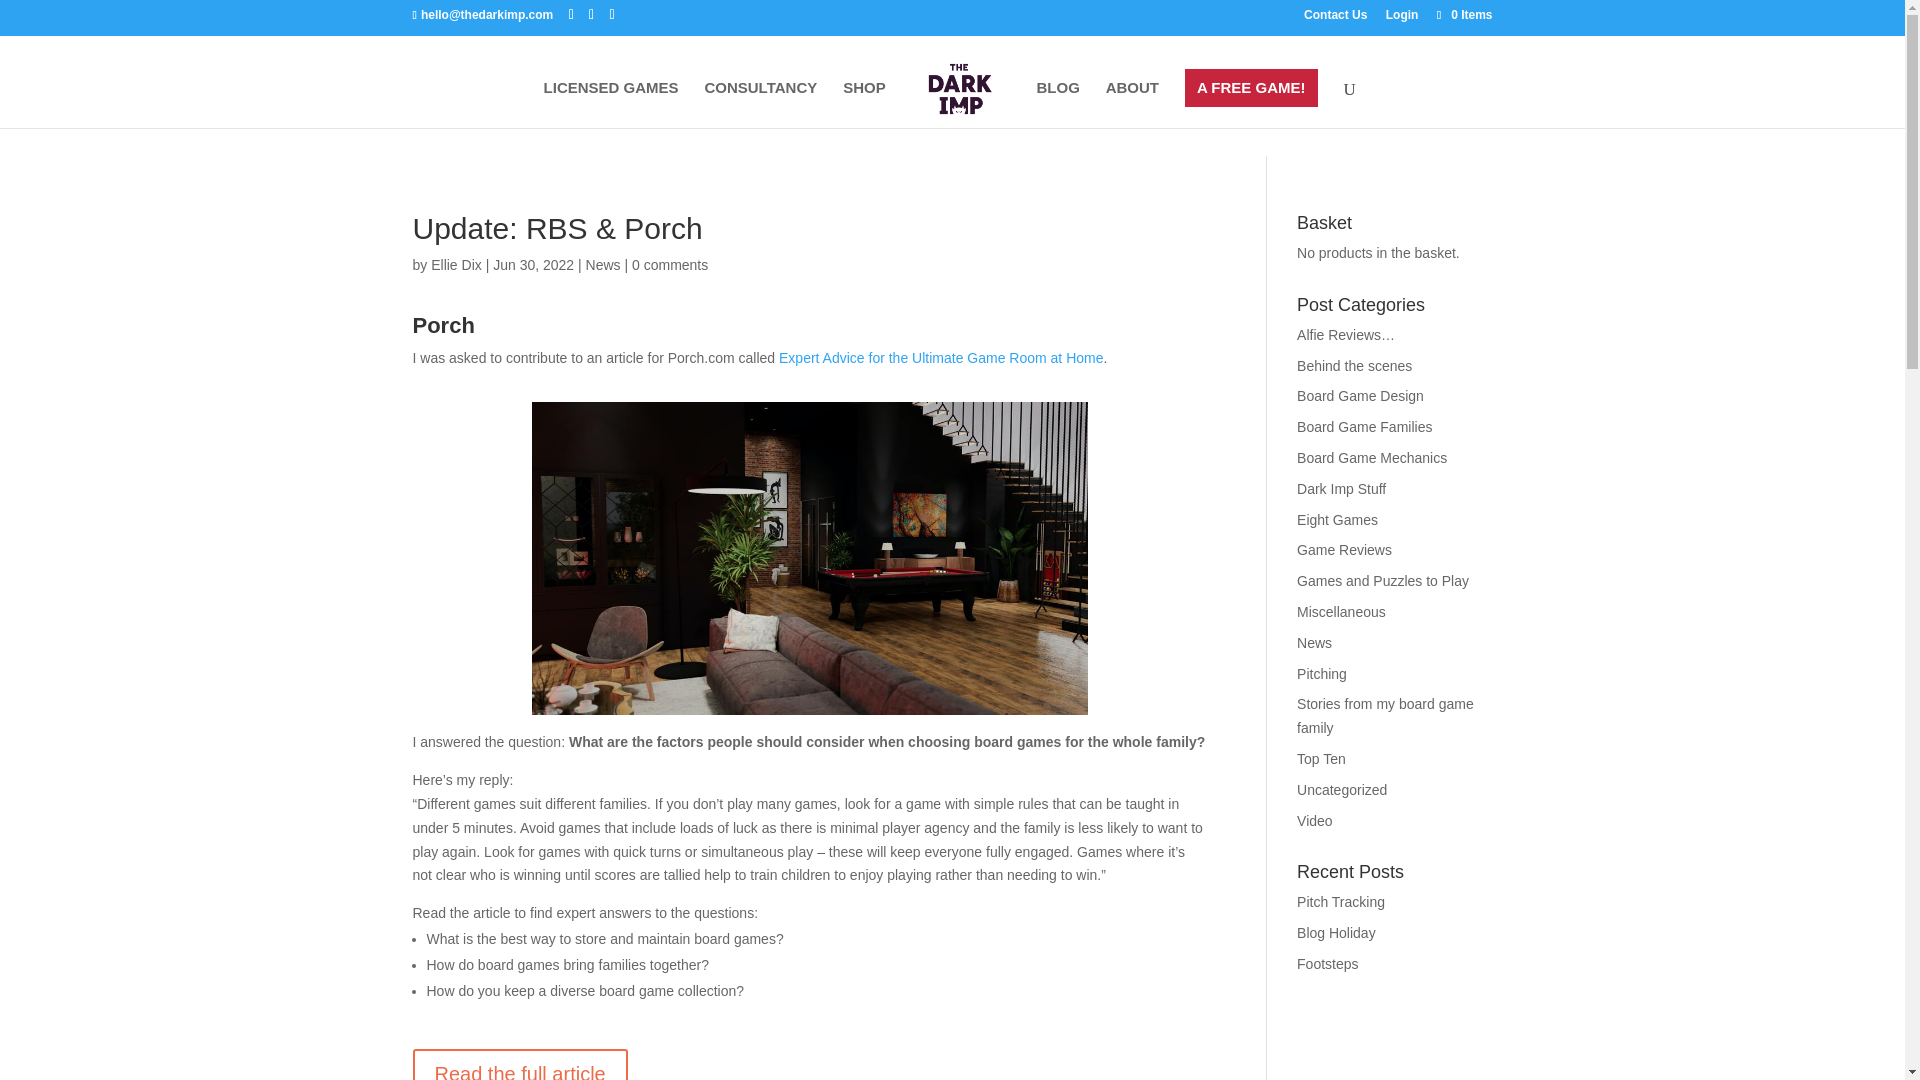 Image resolution: width=1920 pixels, height=1080 pixels. What do you see at coordinates (1338, 520) in the screenshot?
I see `Eight Games` at bounding box center [1338, 520].